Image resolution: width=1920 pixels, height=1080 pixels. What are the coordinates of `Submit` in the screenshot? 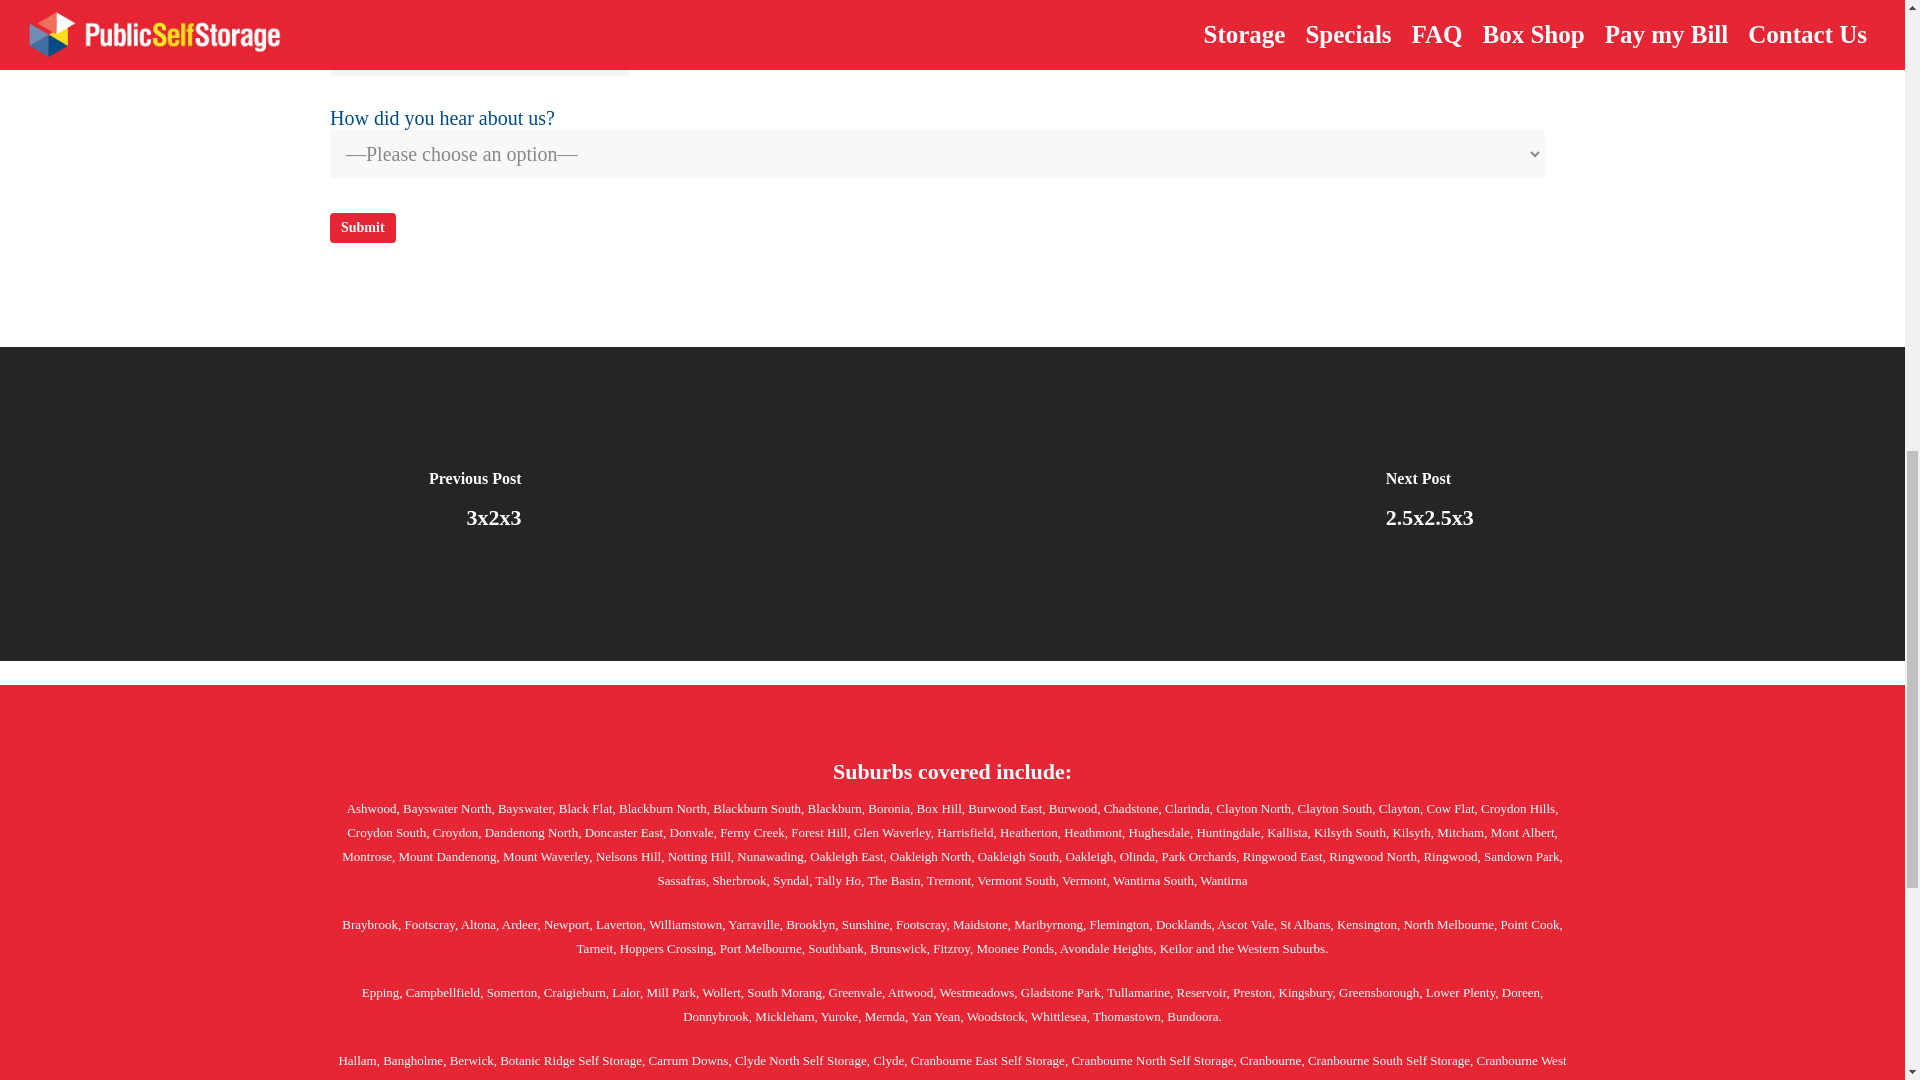 It's located at (362, 228).